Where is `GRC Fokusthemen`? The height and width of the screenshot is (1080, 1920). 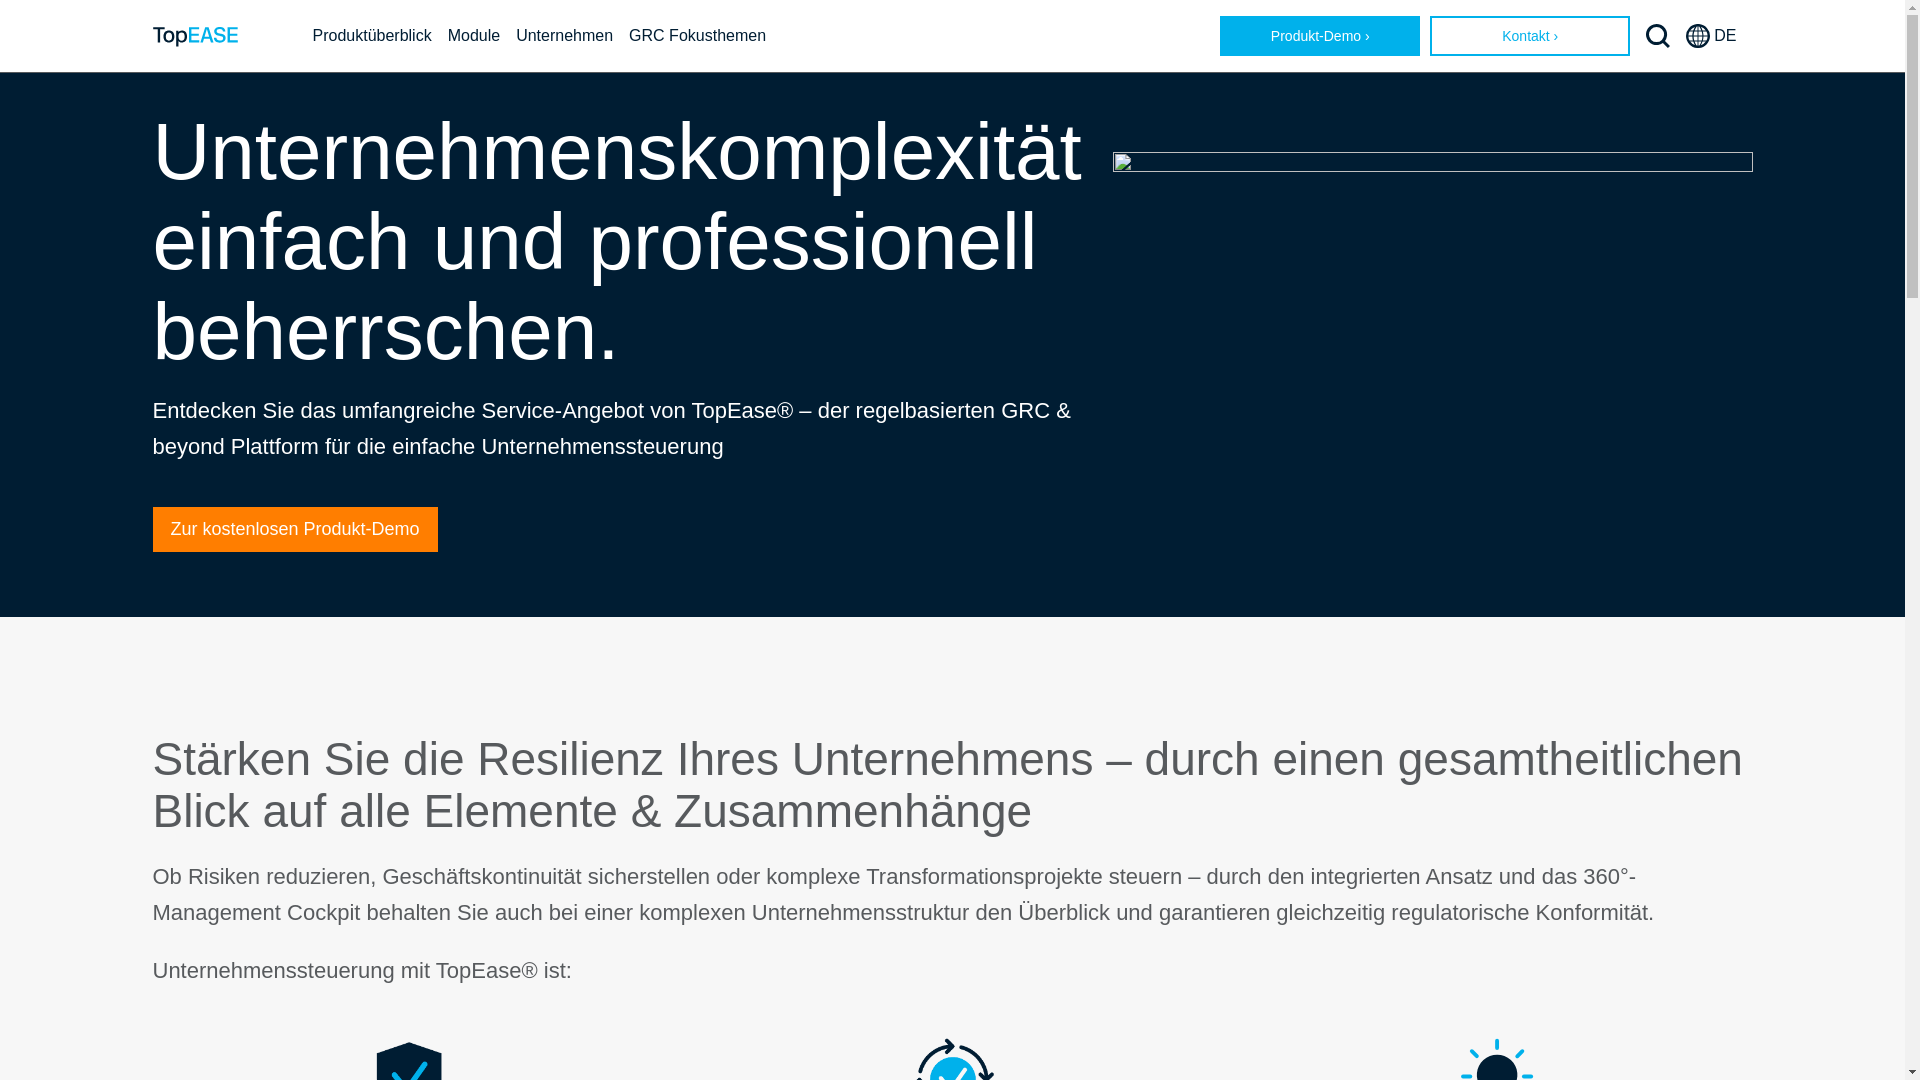
GRC Fokusthemen is located at coordinates (698, 36).